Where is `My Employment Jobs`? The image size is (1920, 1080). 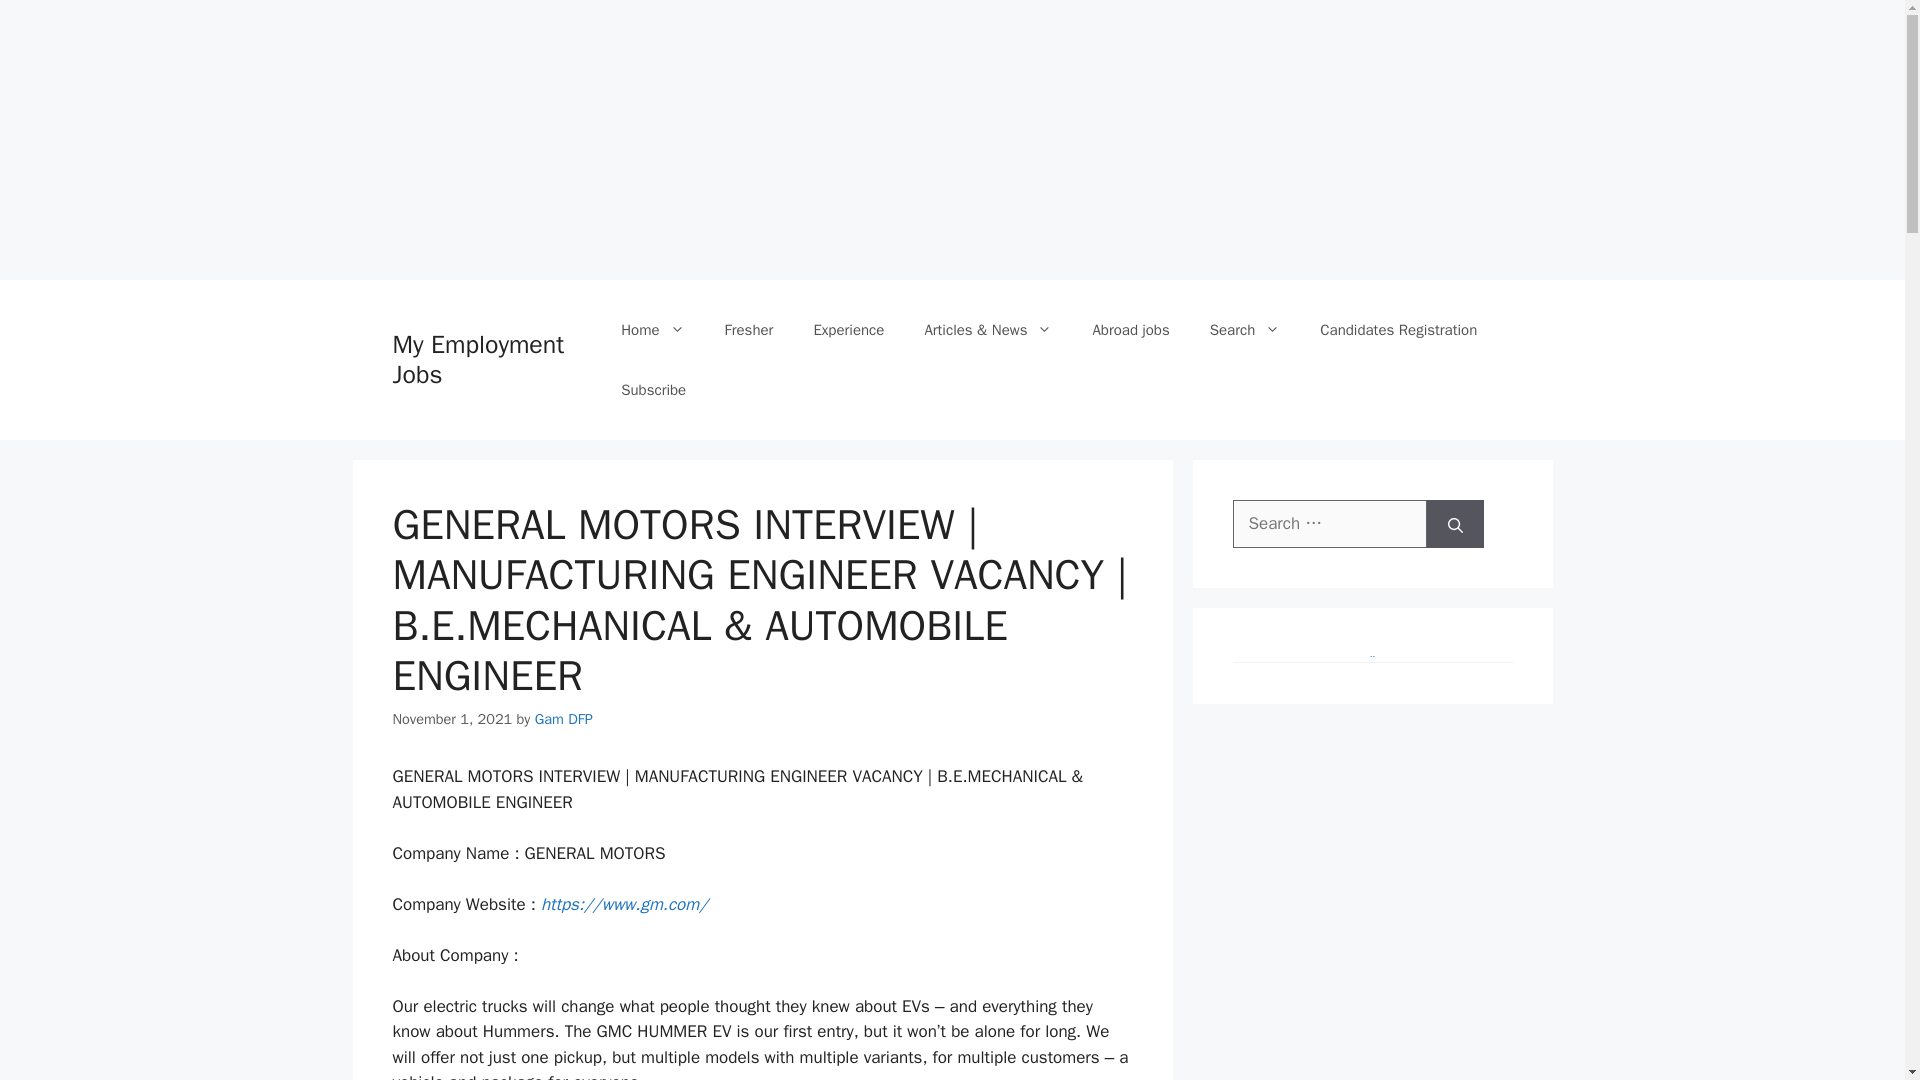 My Employment Jobs is located at coordinates (478, 359).